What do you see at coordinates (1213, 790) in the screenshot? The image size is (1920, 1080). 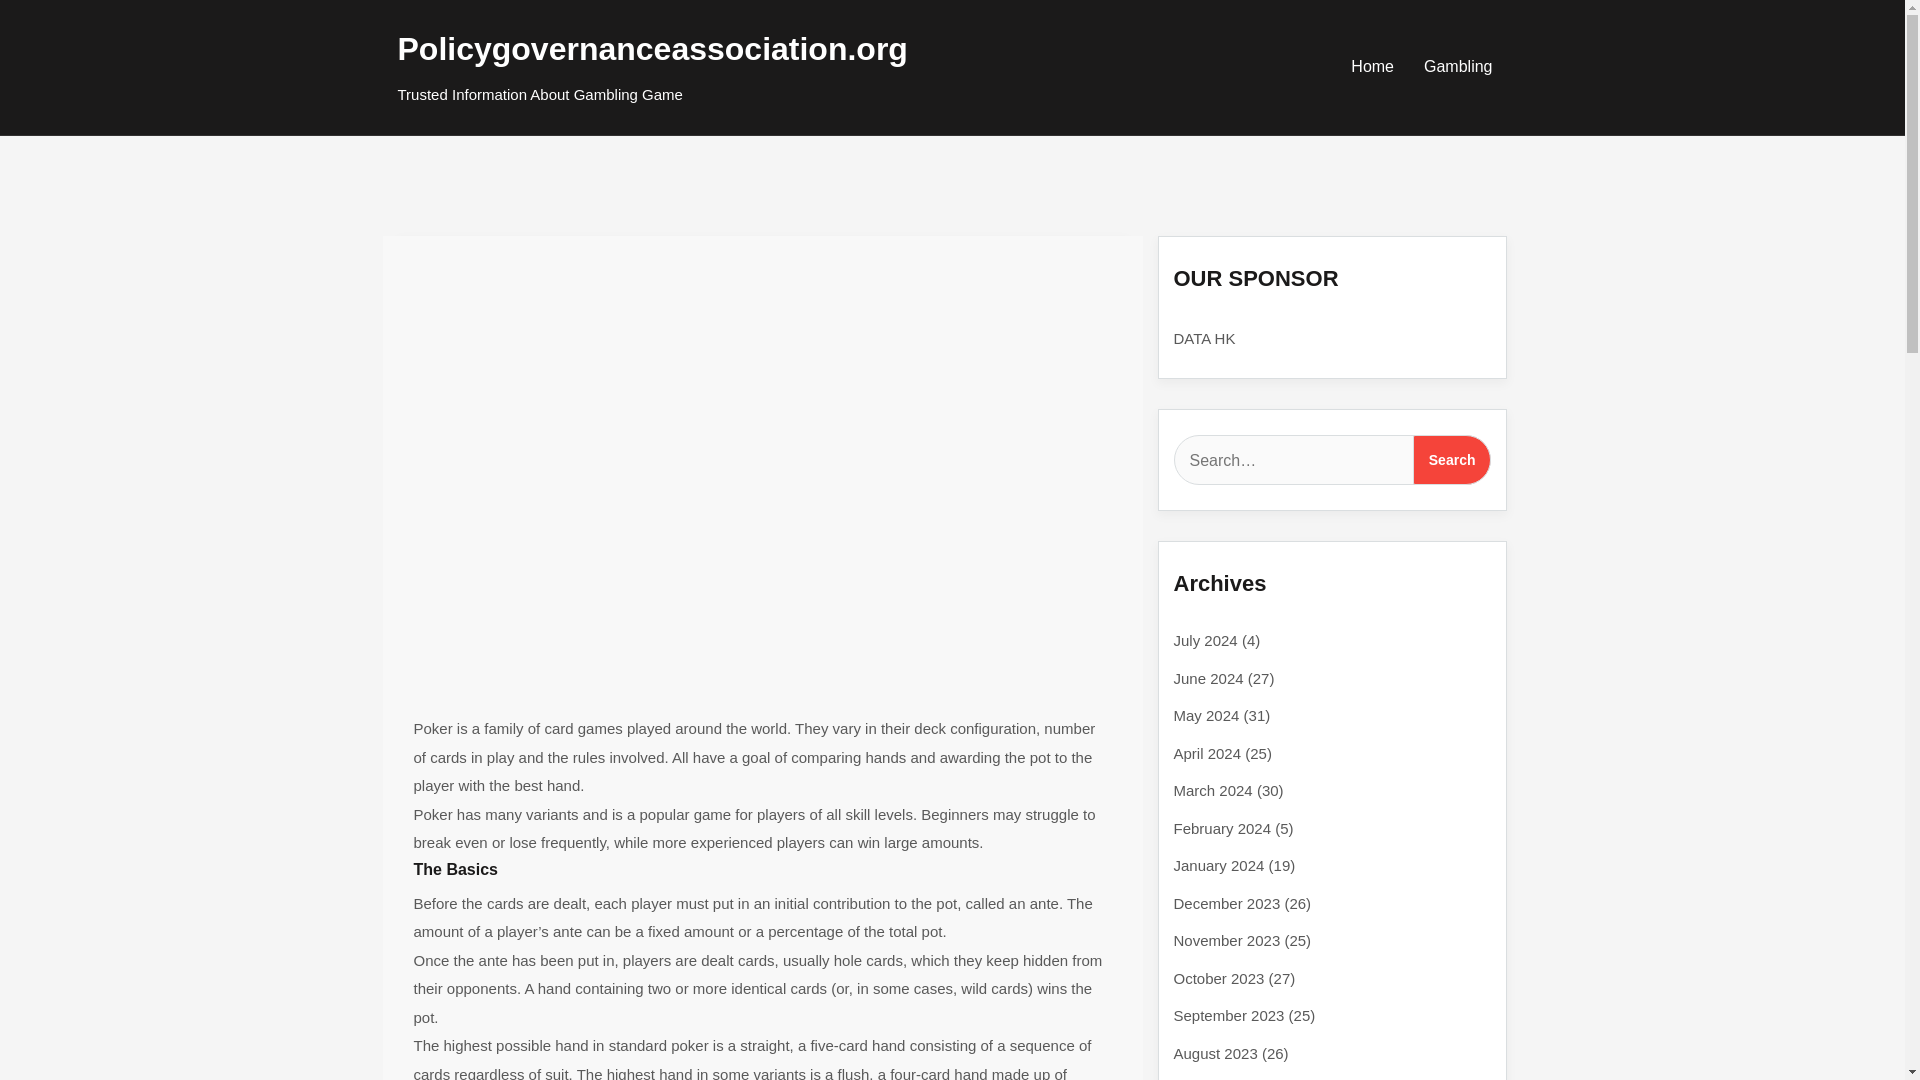 I see `March 2024` at bounding box center [1213, 790].